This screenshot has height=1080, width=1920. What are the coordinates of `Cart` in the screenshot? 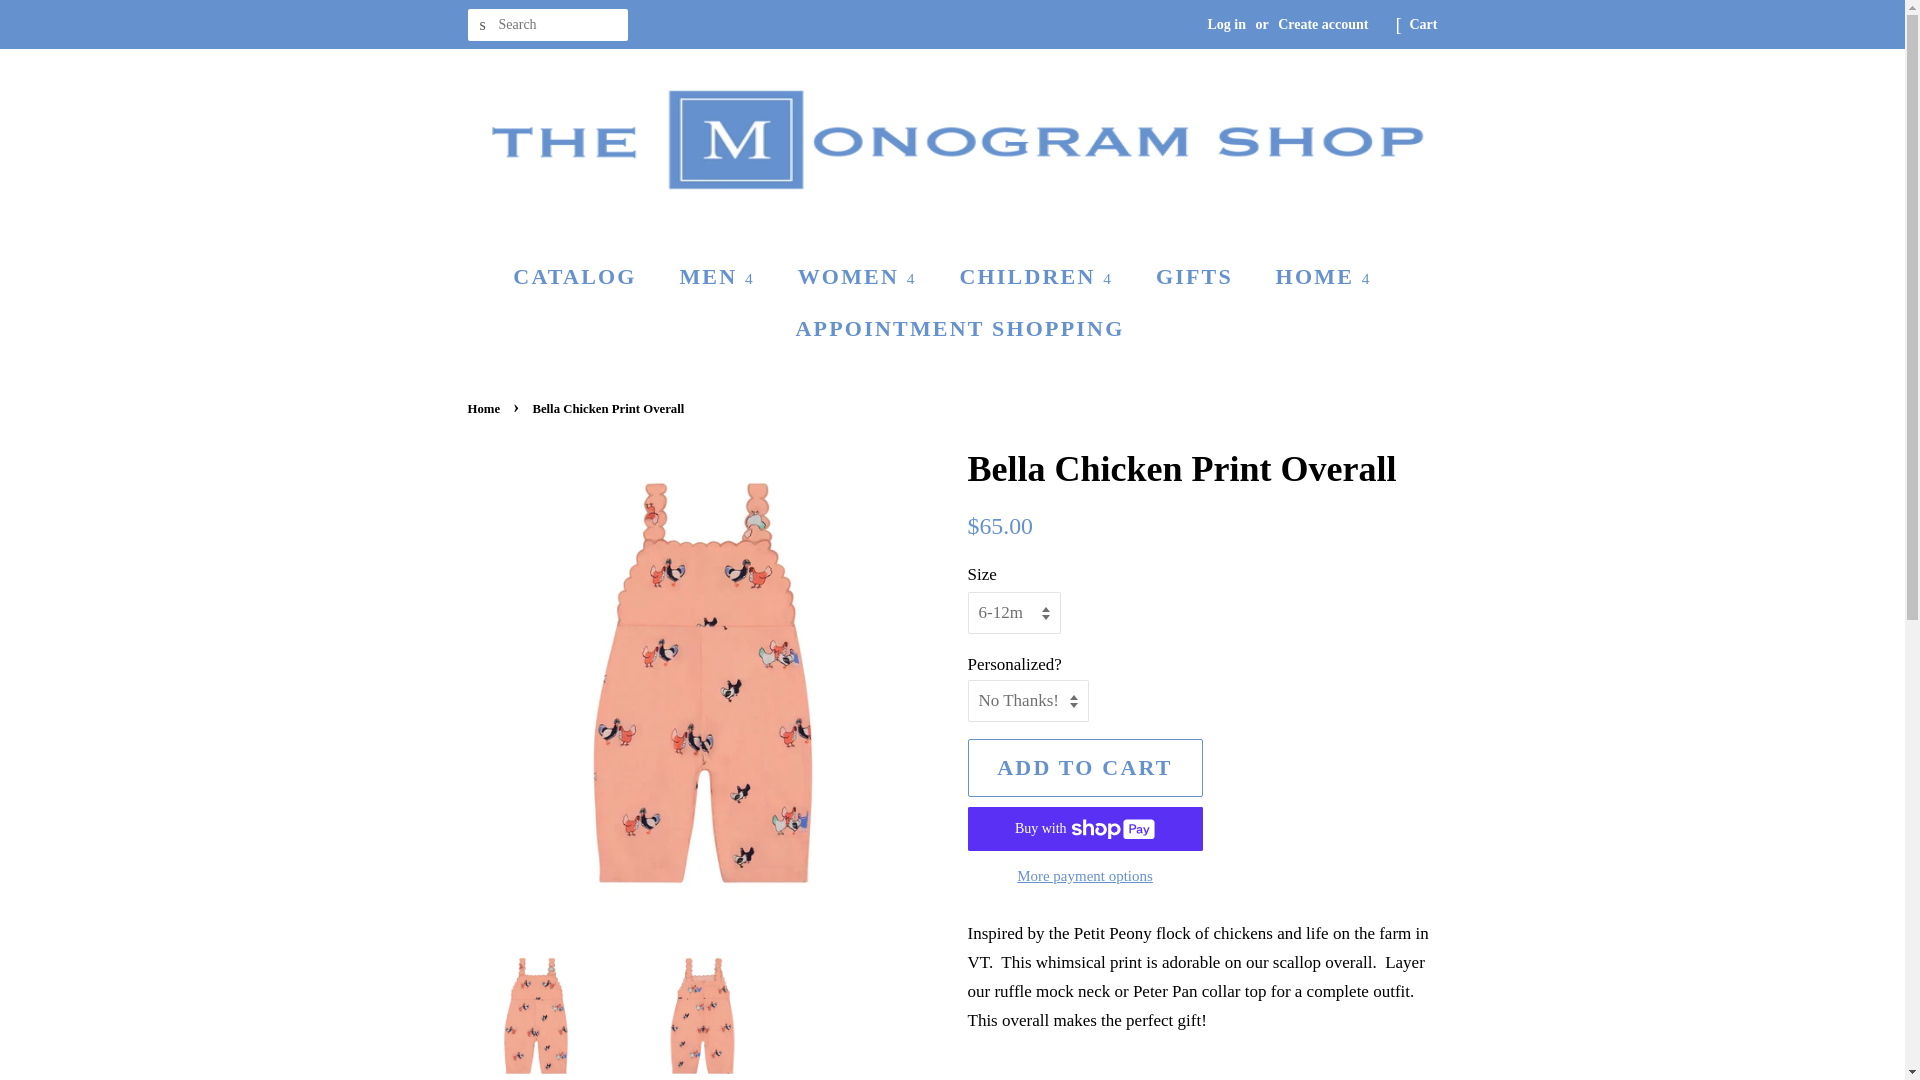 It's located at (1424, 24).